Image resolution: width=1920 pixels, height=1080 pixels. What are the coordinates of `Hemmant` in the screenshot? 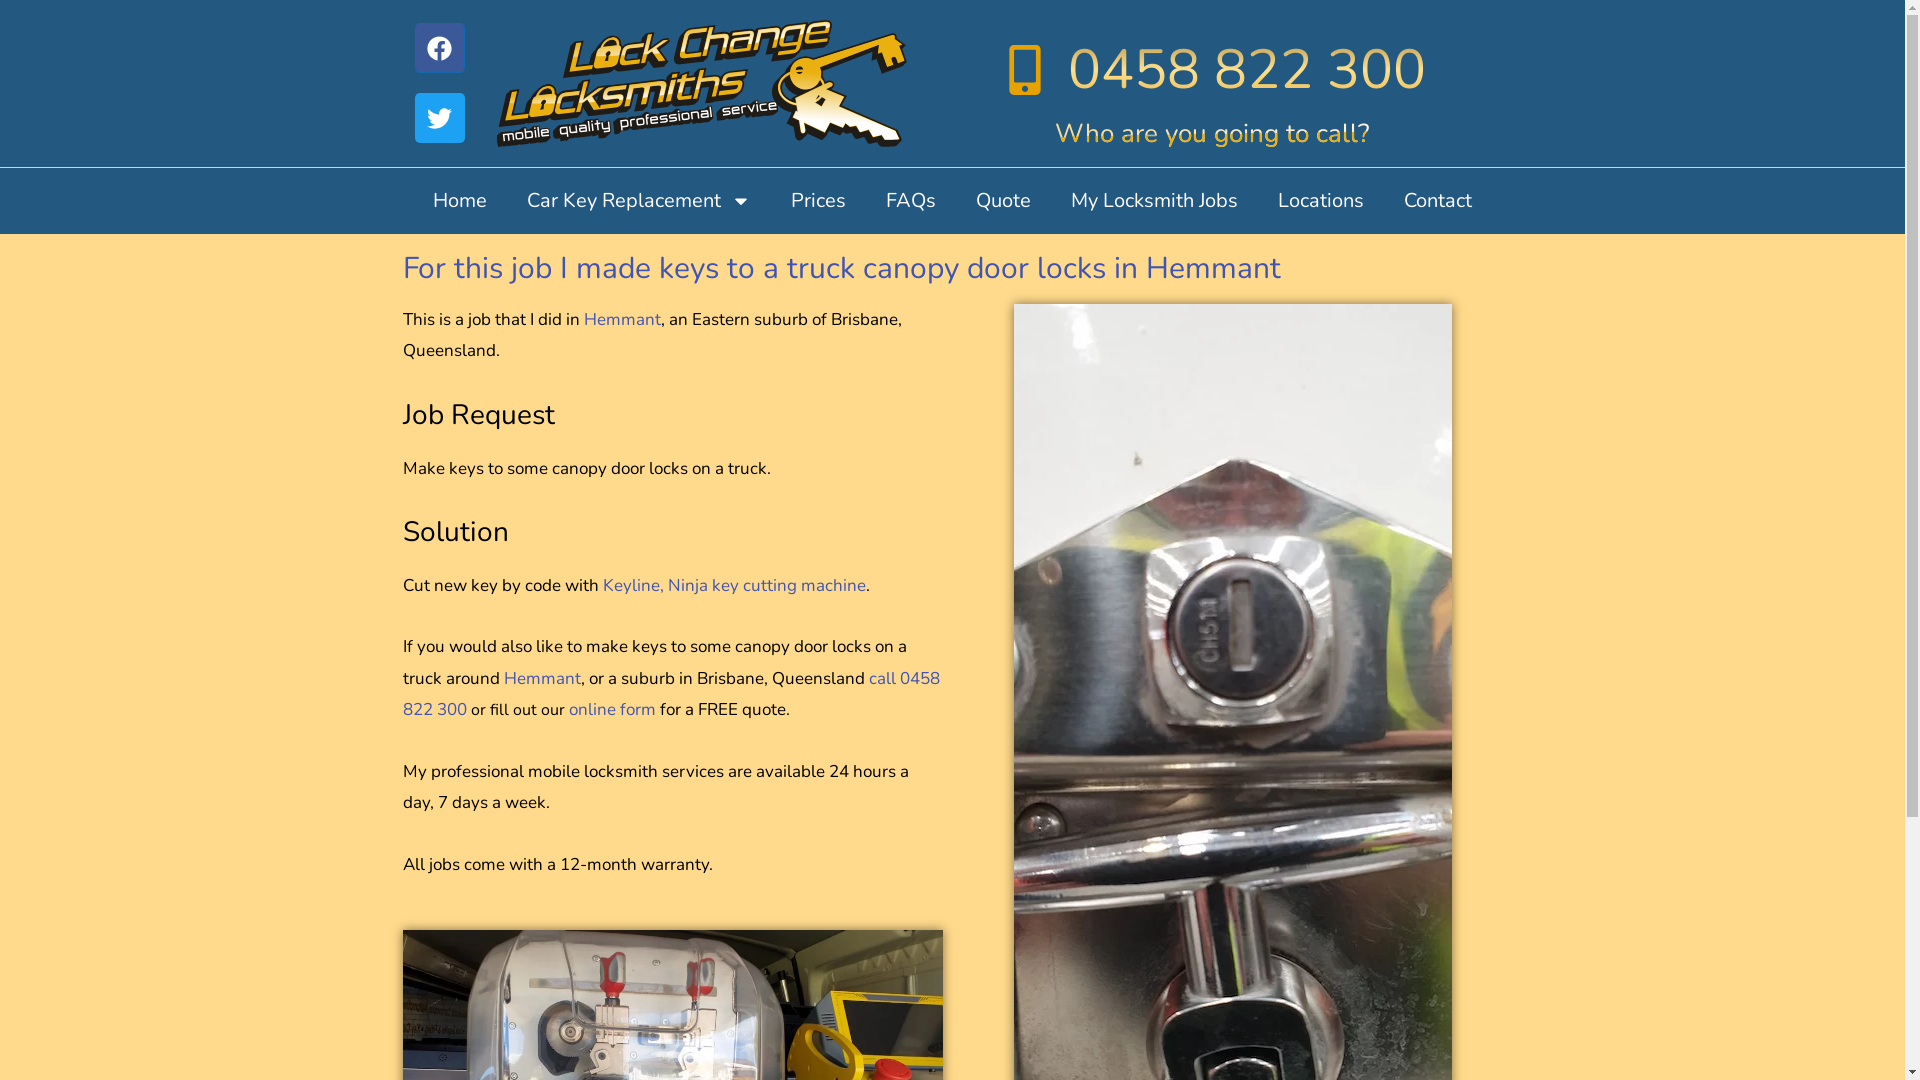 It's located at (542, 678).